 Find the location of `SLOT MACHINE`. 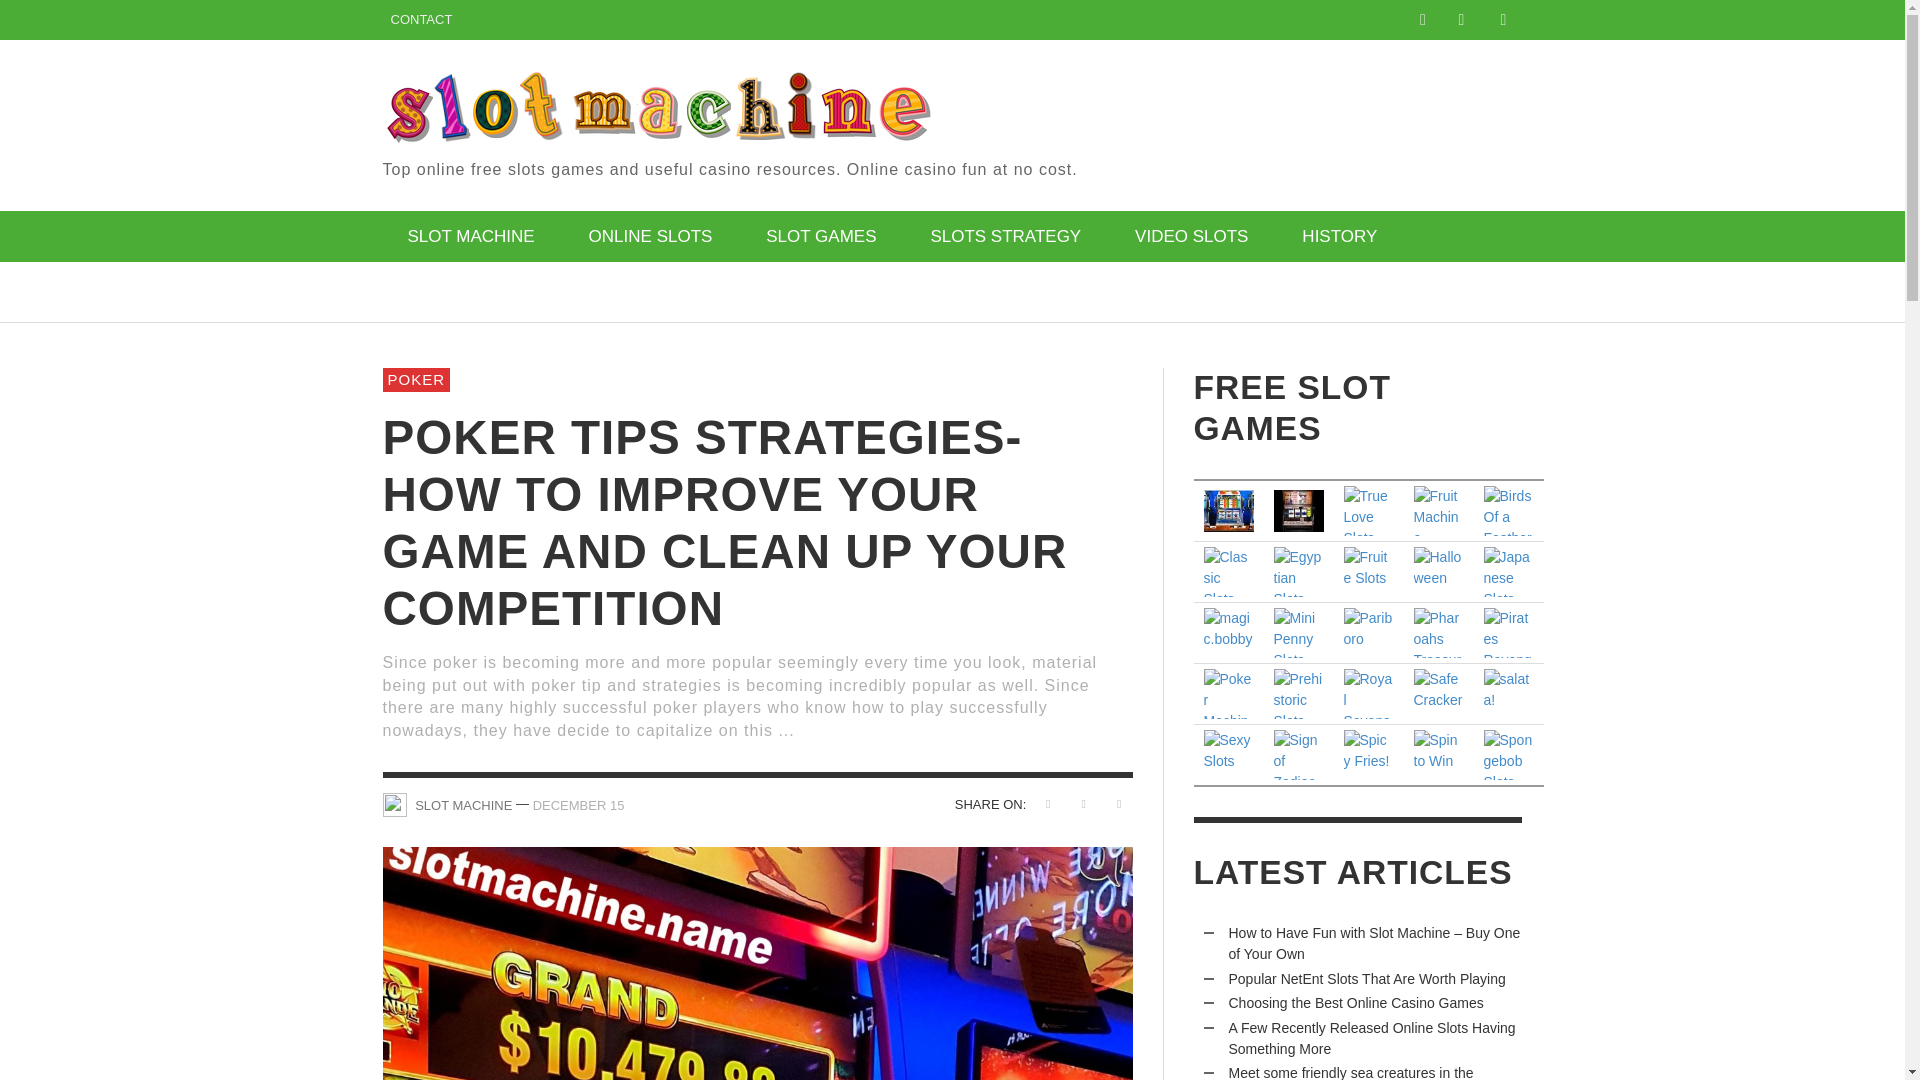

SLOT MACHINE is located at coordinates (470, 236).